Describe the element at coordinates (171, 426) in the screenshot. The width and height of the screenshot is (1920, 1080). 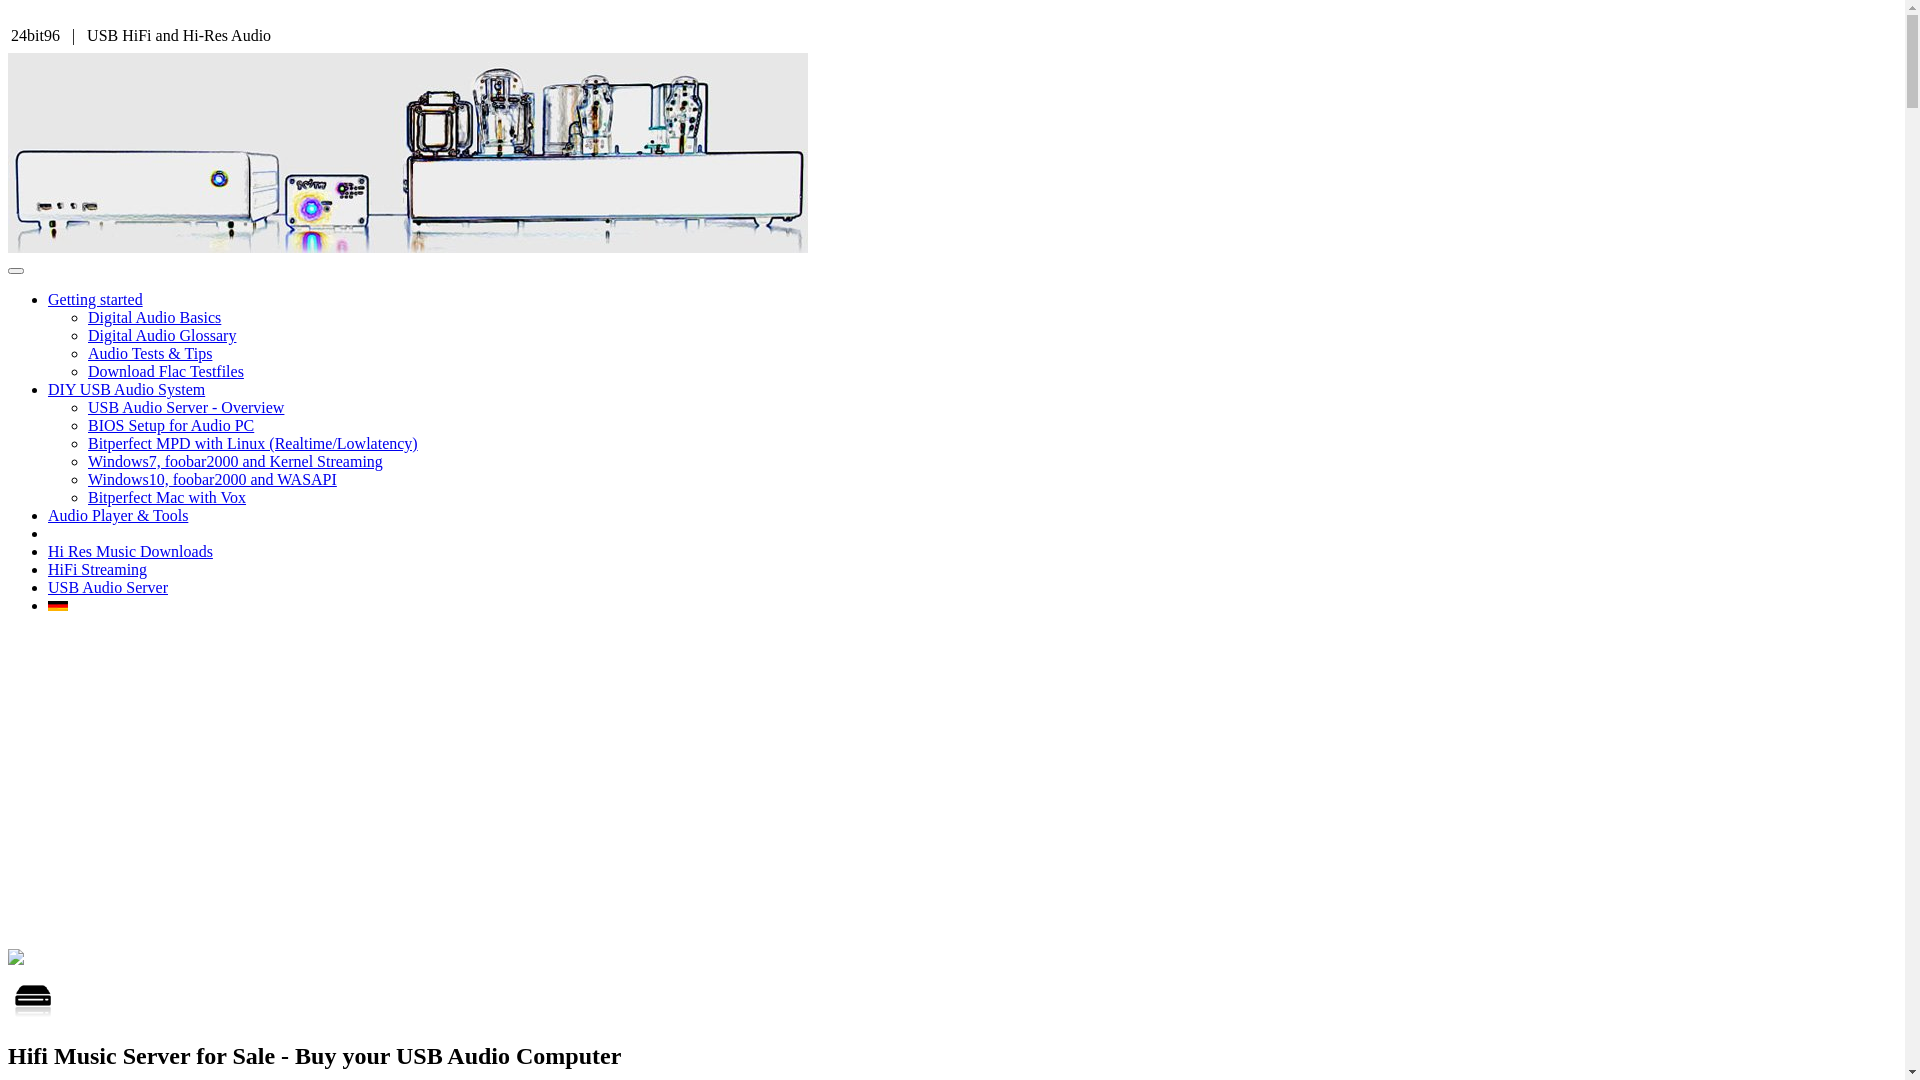
I see `BIOS Setup for Audio PC` at that location.